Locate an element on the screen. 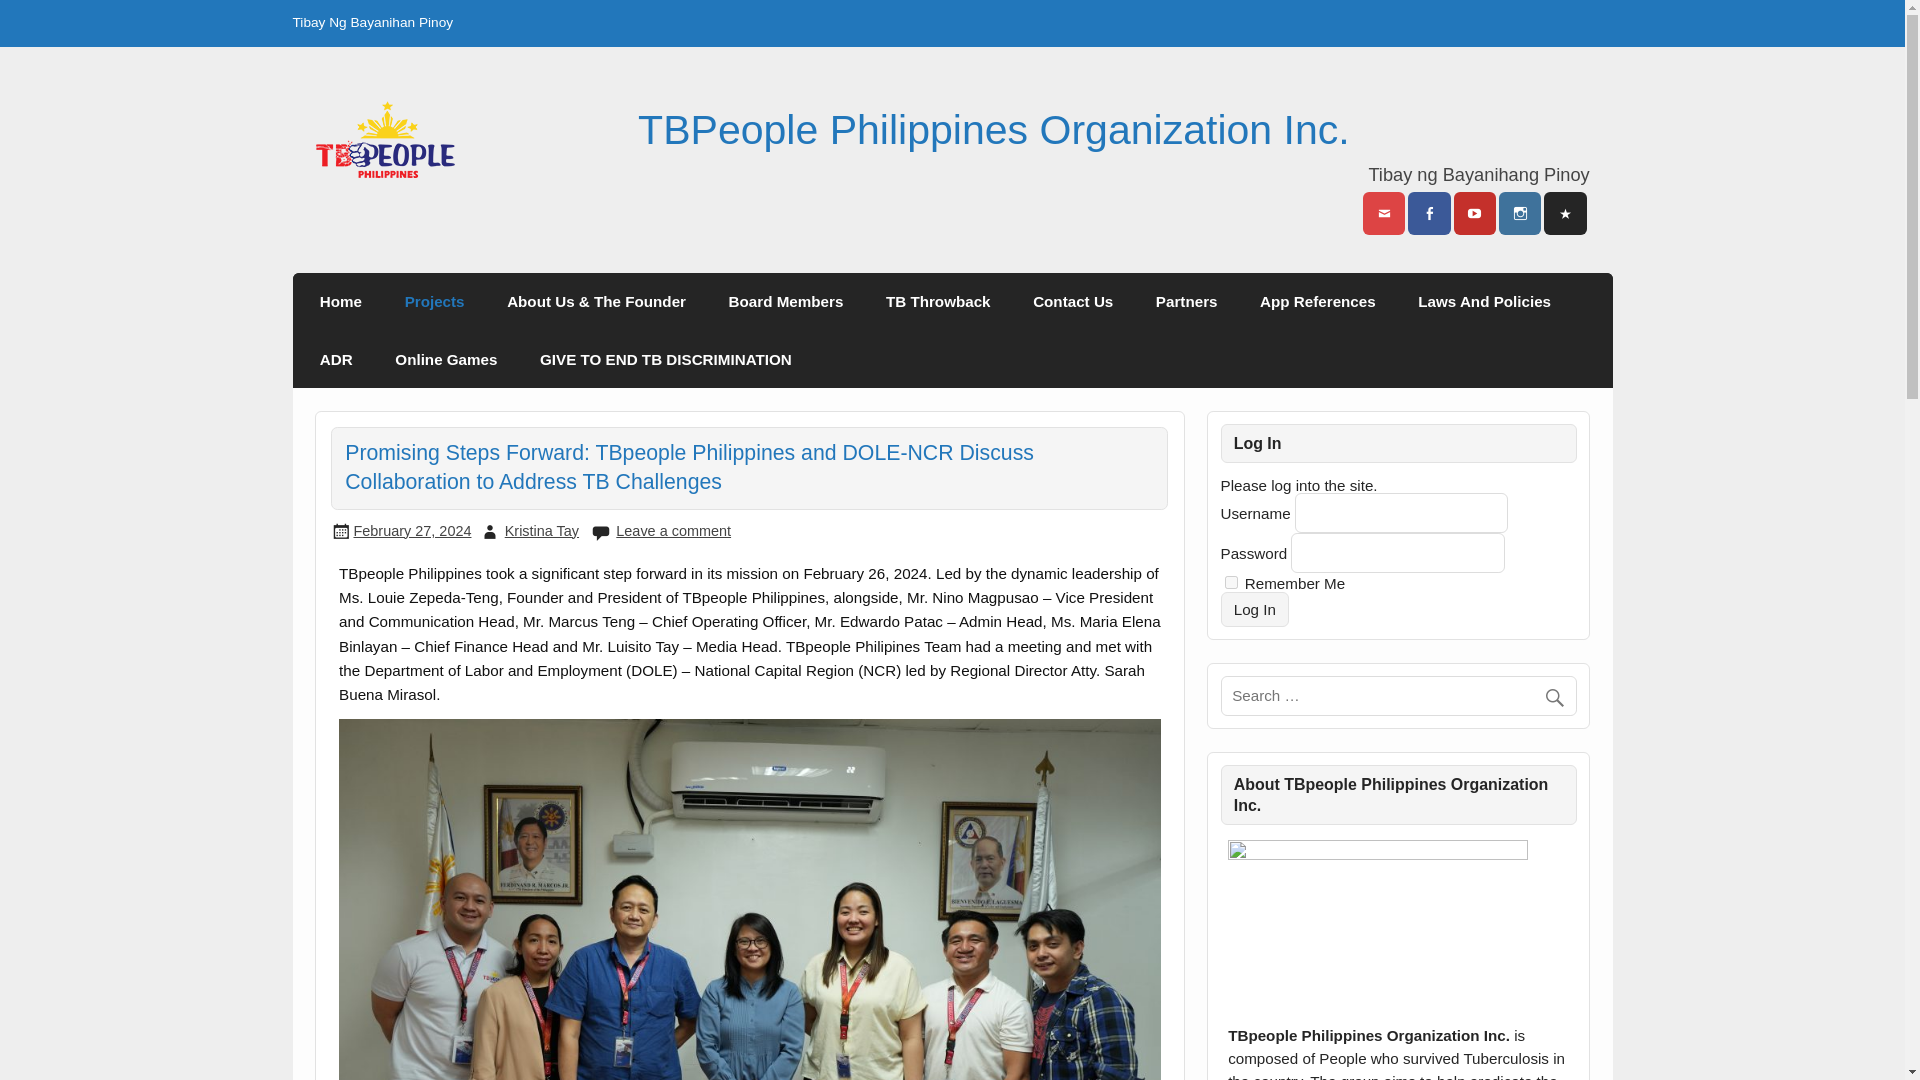 The width and height of the screenshot is (1920, 1080). Online Games is located at coordinates (446, 358).